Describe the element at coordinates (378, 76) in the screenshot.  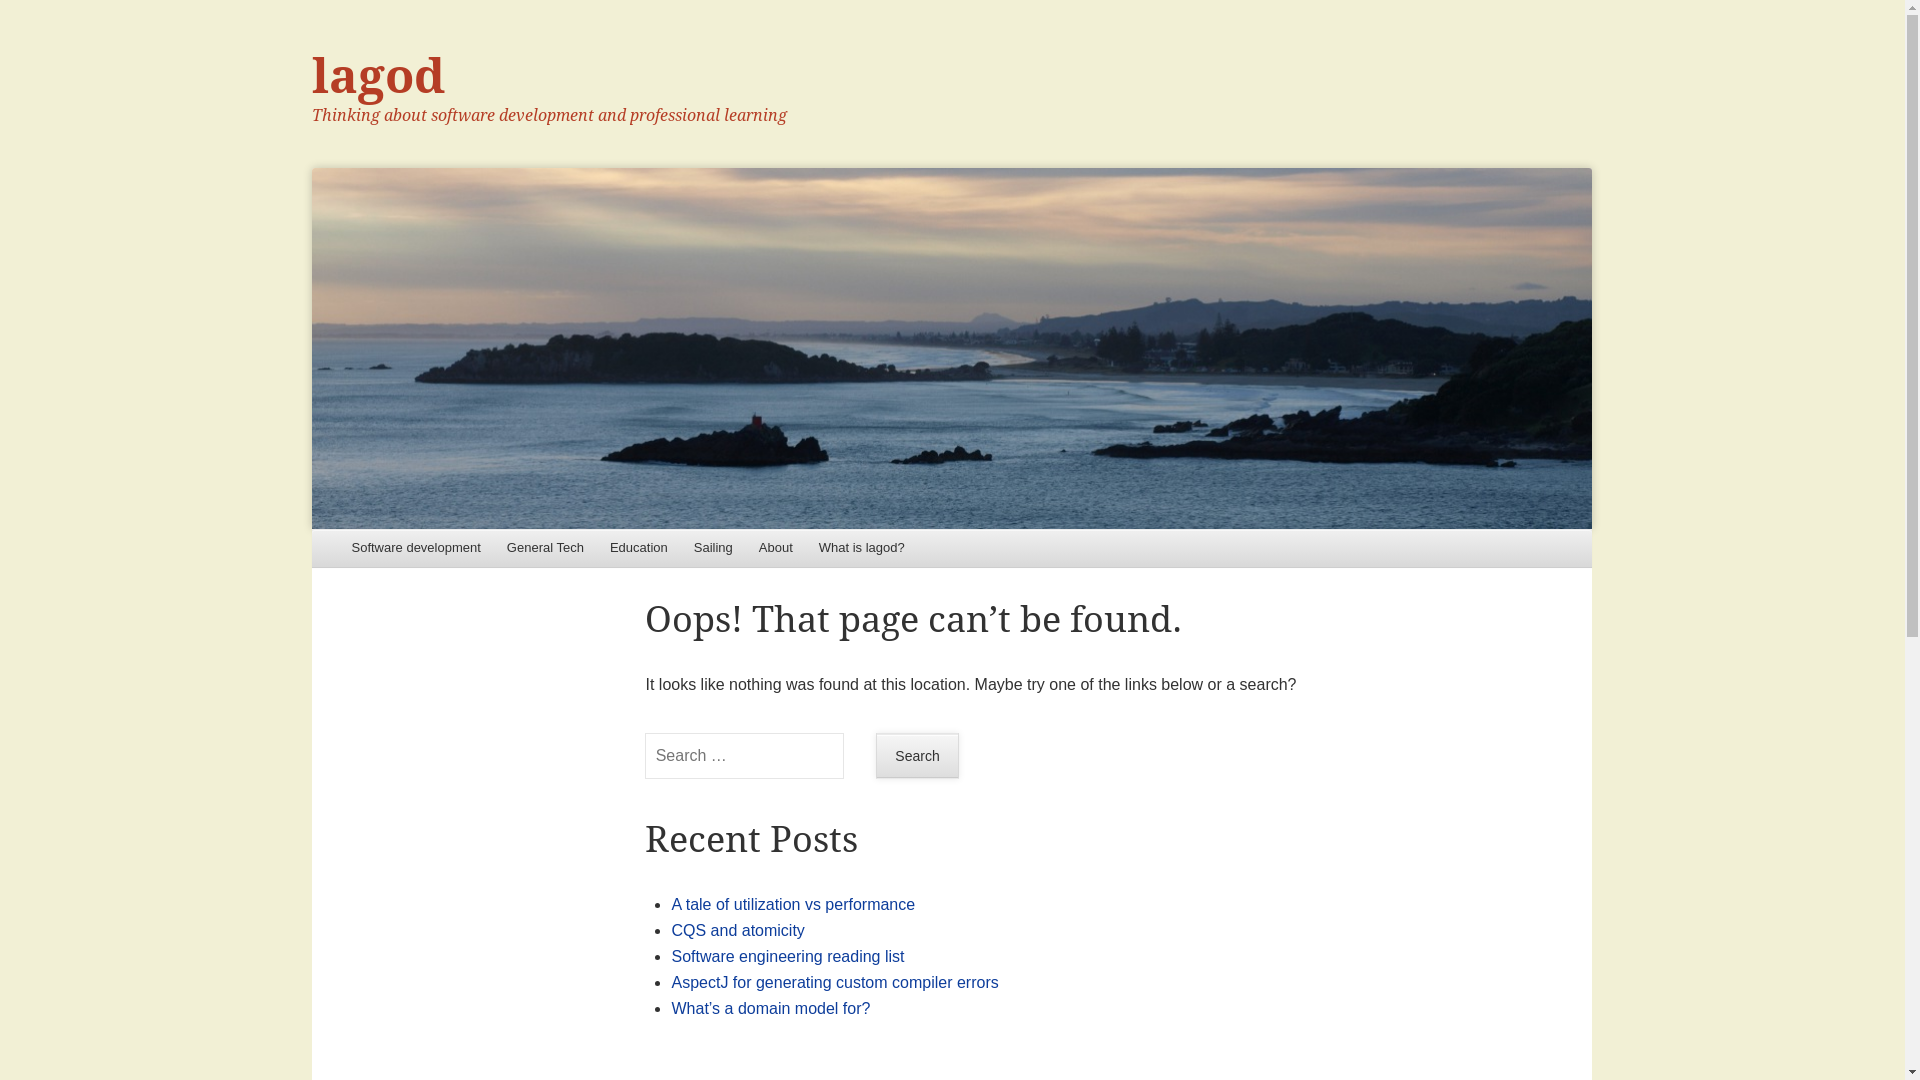
I see `lagod` at that location.